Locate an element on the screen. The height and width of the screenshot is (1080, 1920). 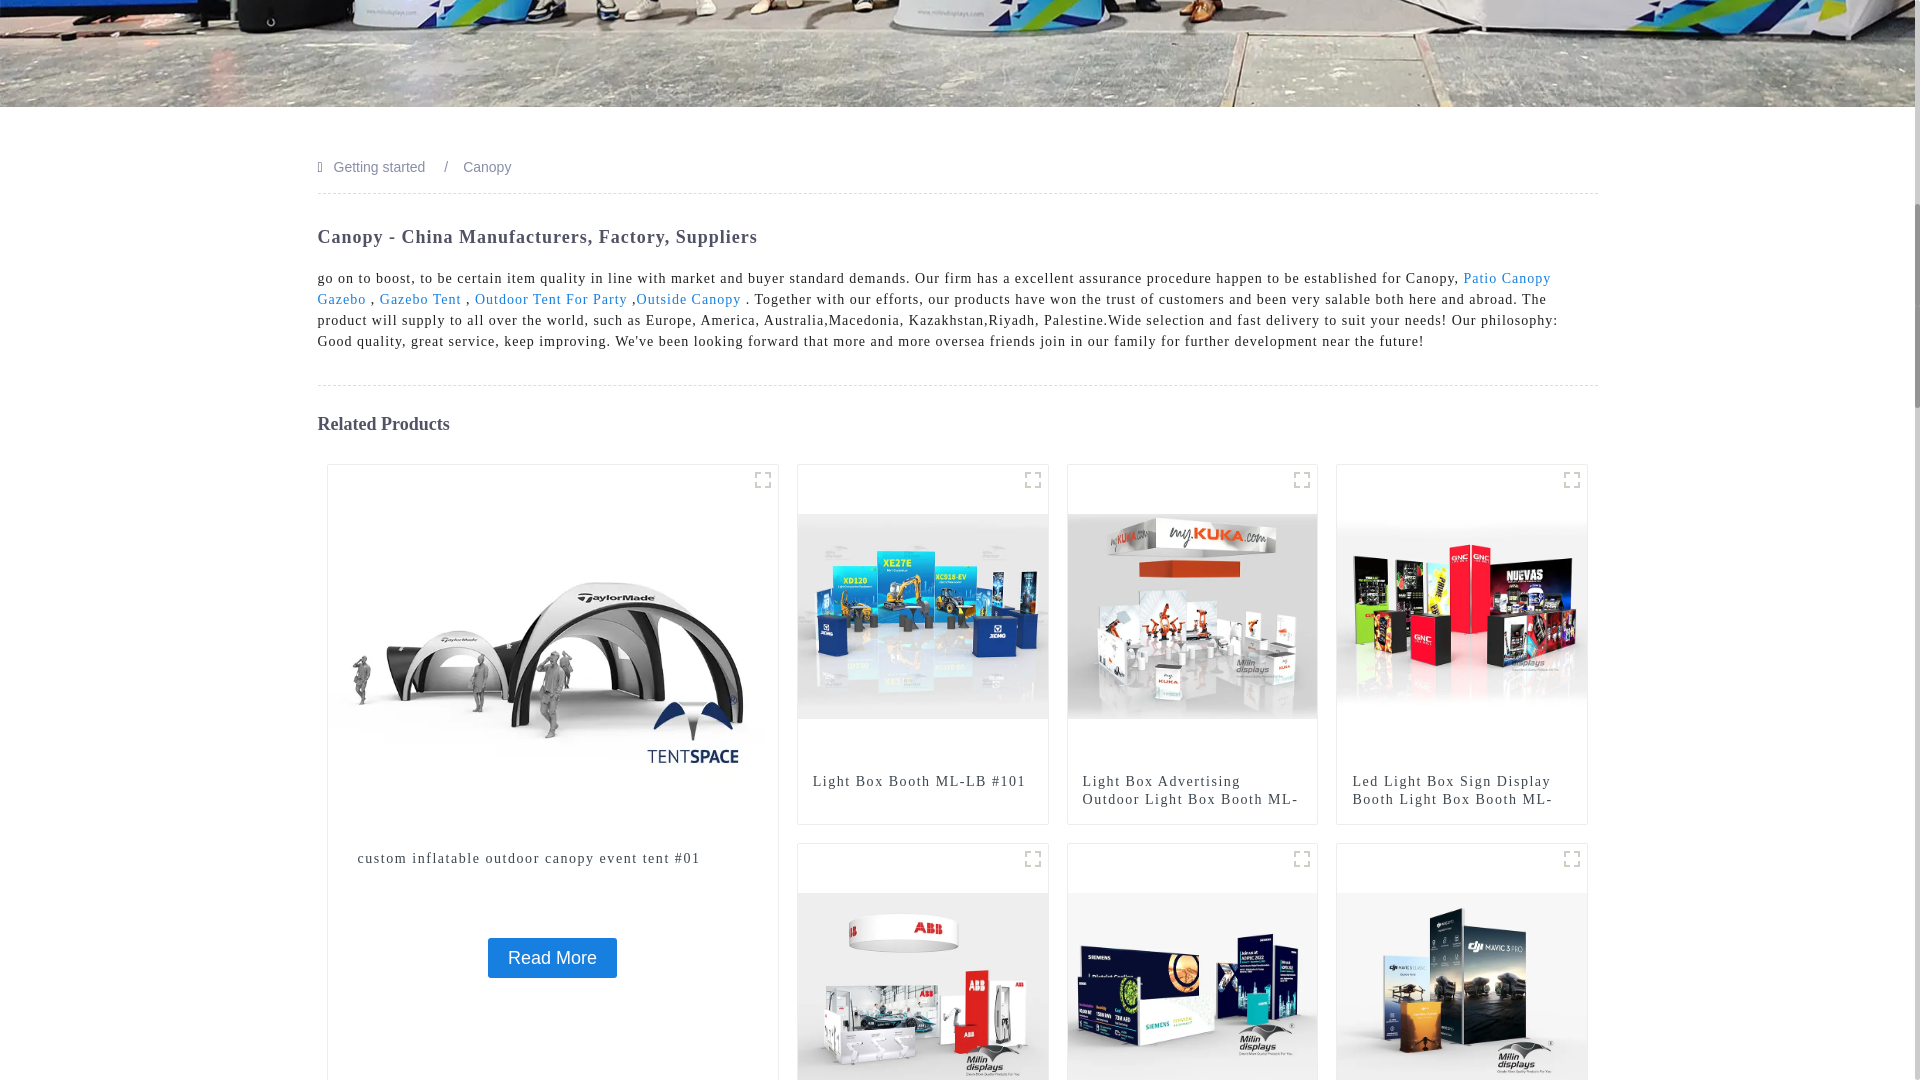
Read More is located at coordinates (552, 958).